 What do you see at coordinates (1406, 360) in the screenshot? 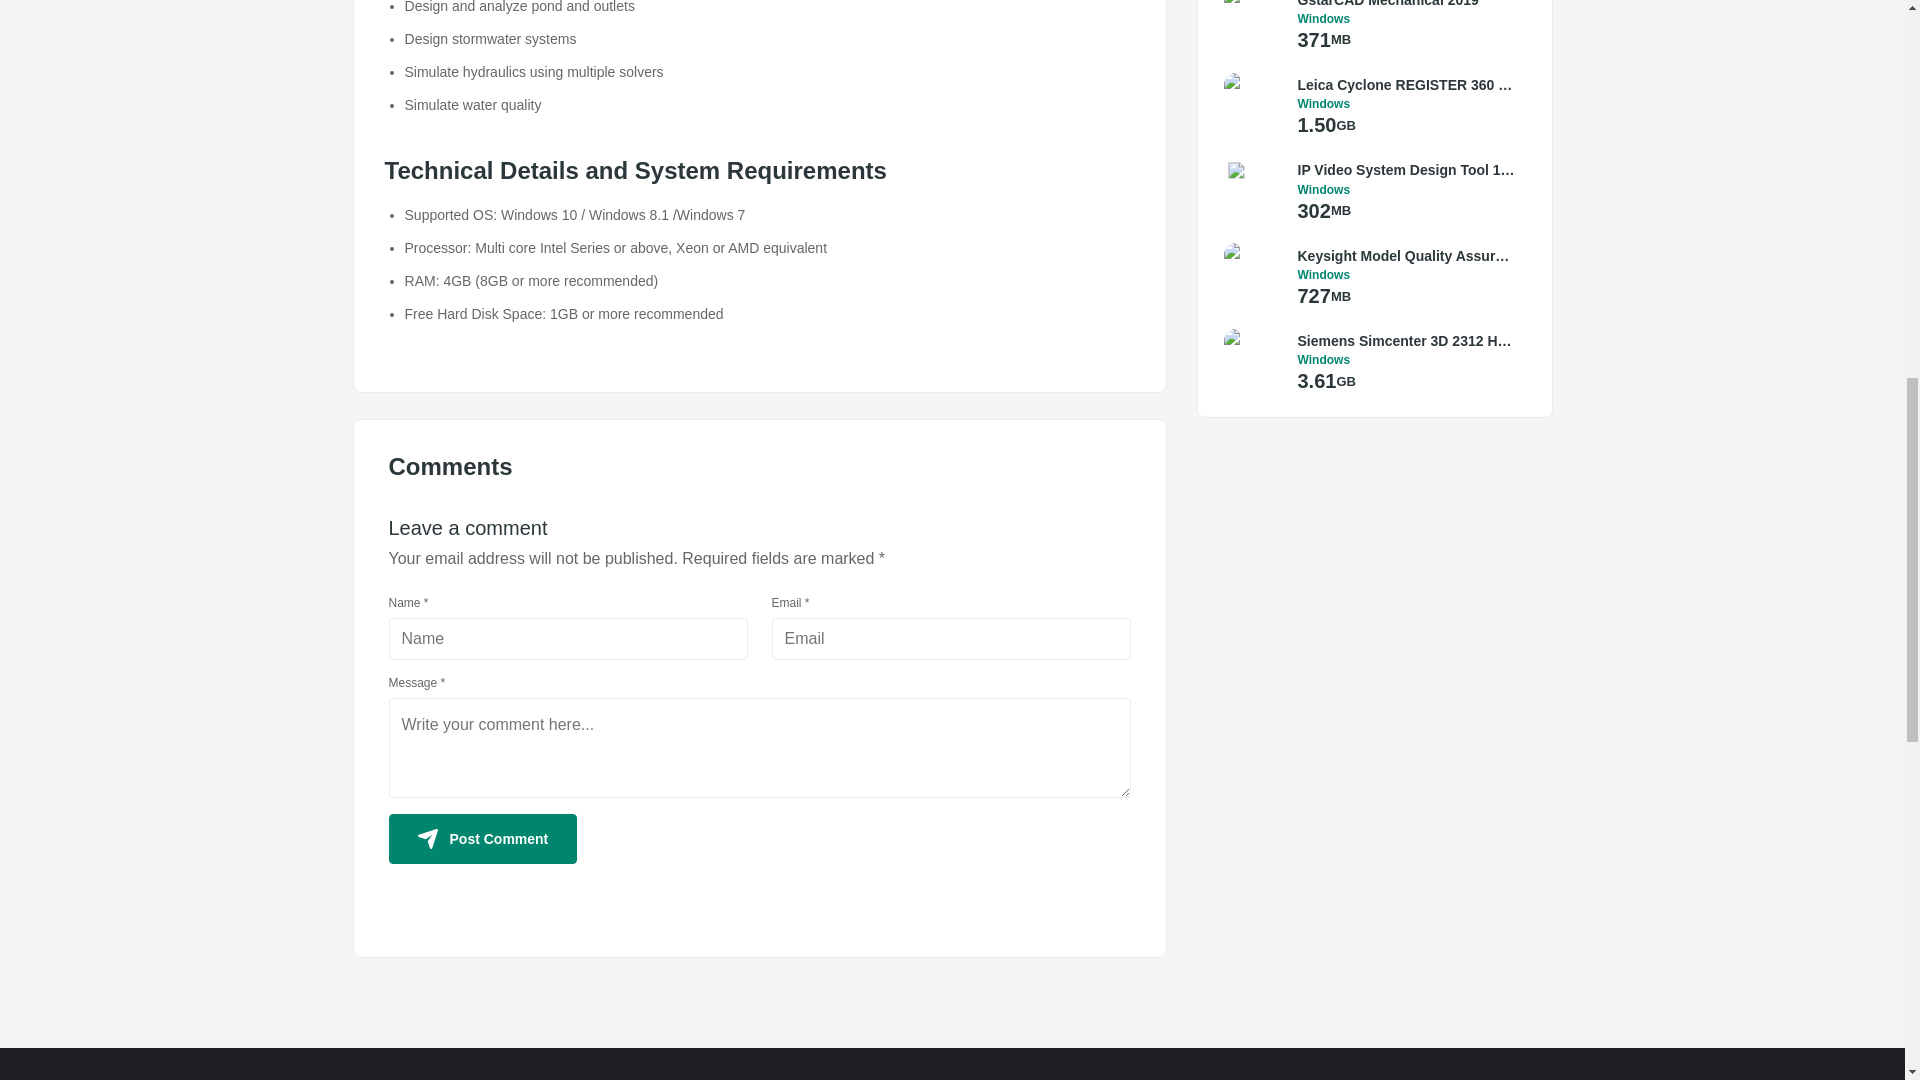
I see `Windows` at bounding box center [1406, 360].